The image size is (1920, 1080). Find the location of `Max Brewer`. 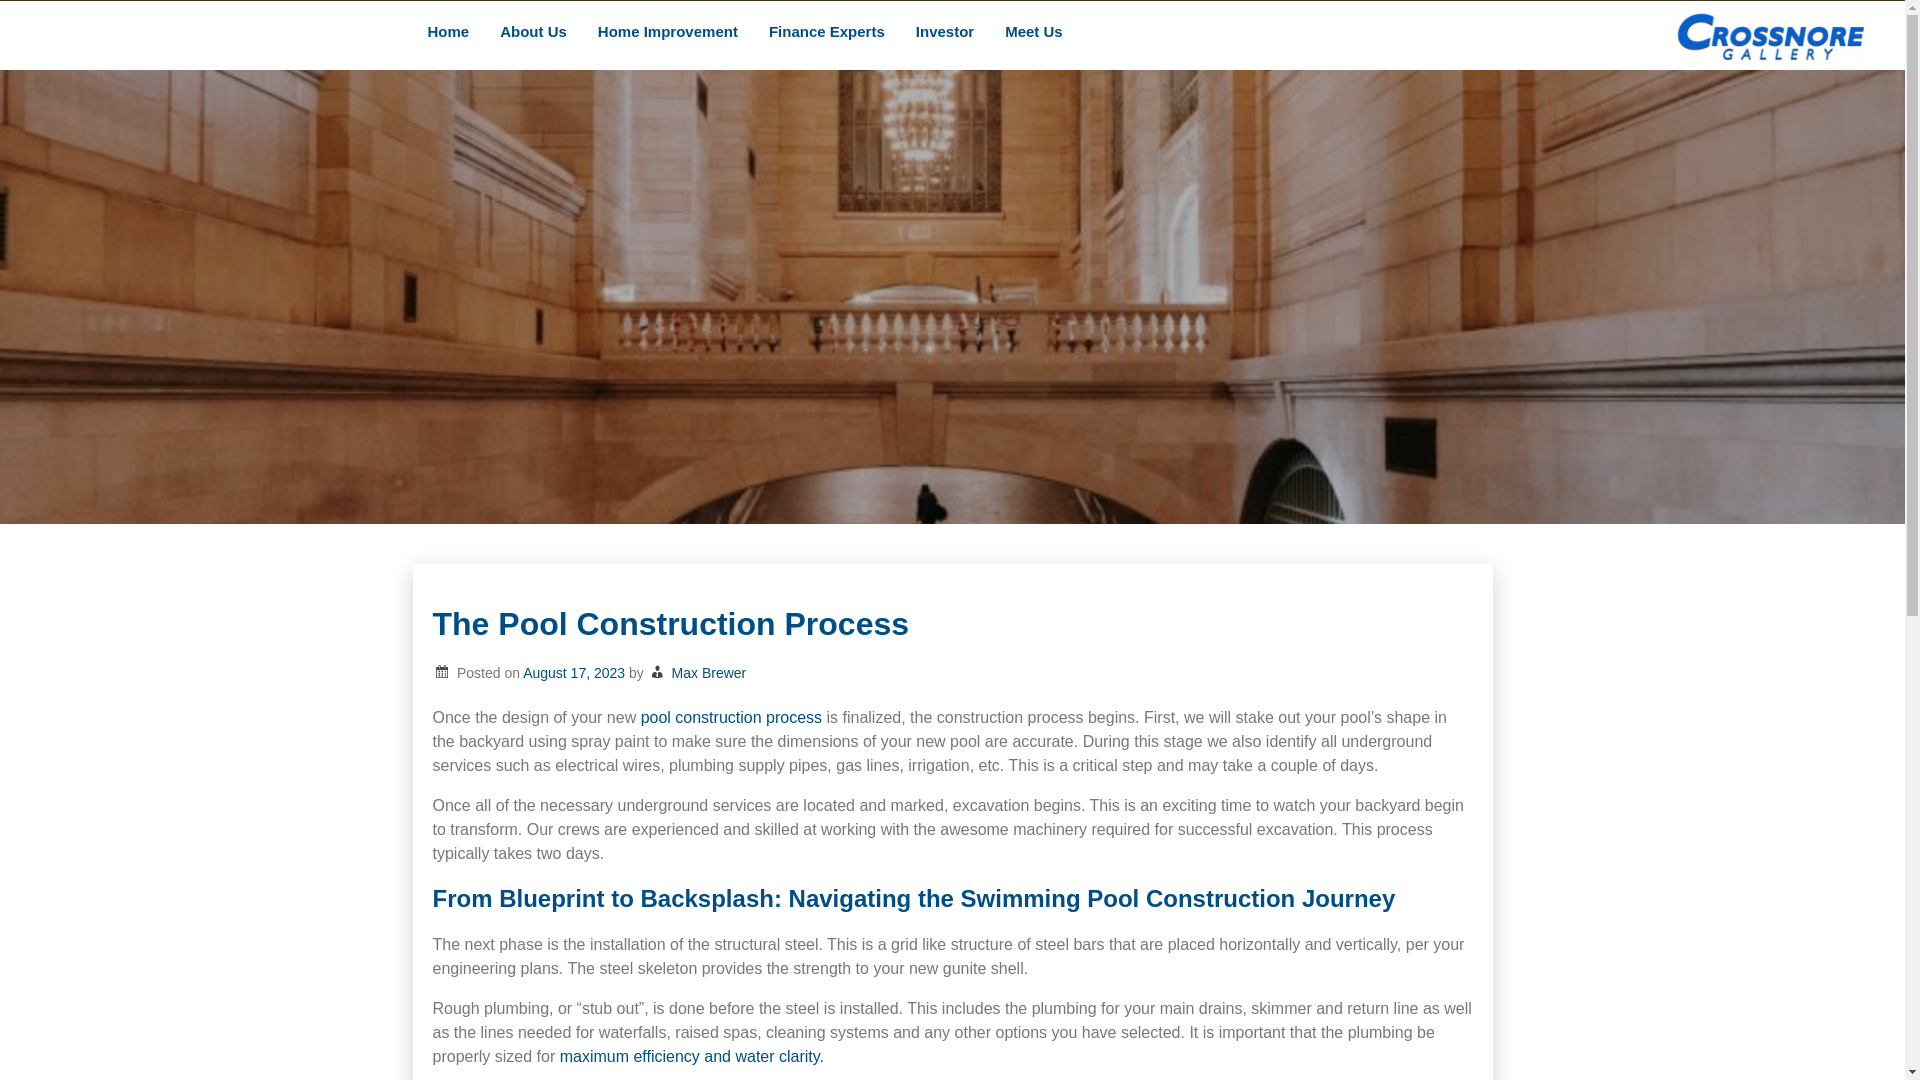

Max Brewer is located at coordinates (709, 673).